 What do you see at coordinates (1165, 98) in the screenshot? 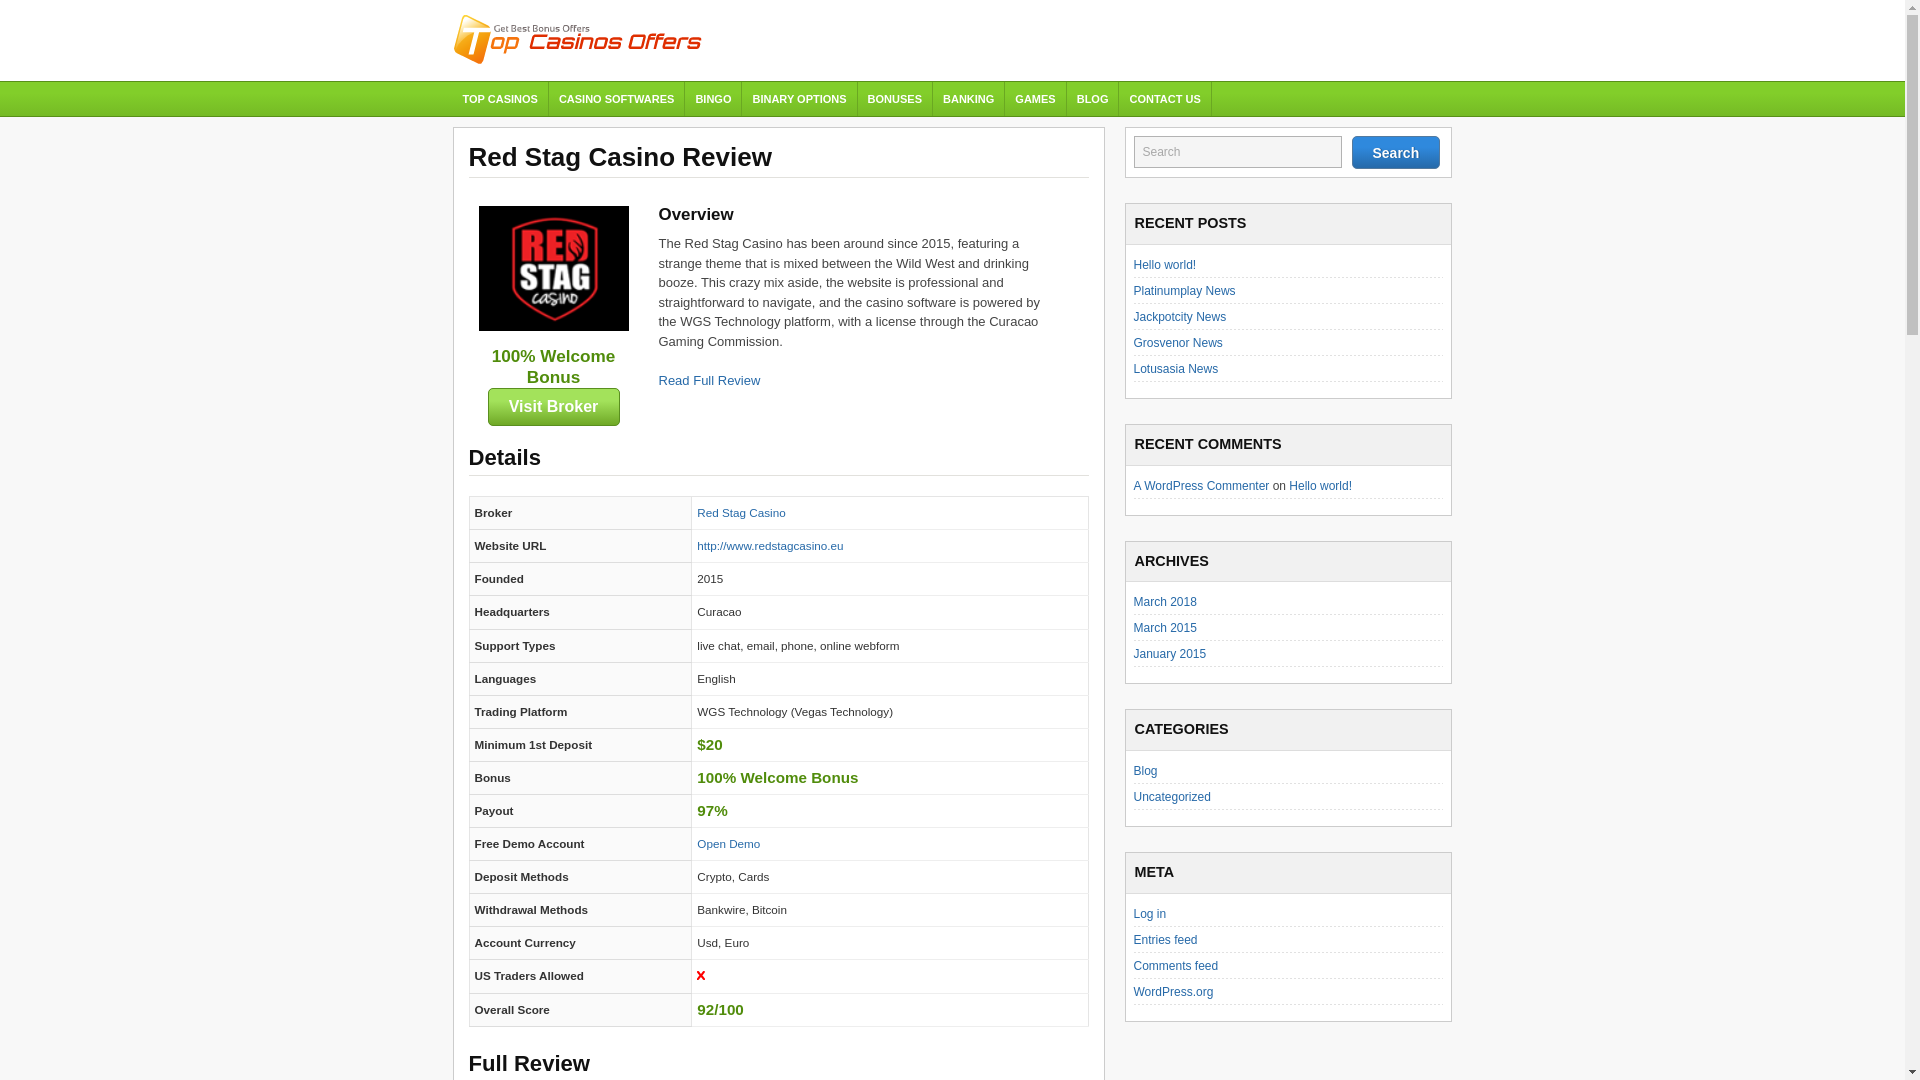
I see `CONTACT US` at bounding box center [1165, 98].